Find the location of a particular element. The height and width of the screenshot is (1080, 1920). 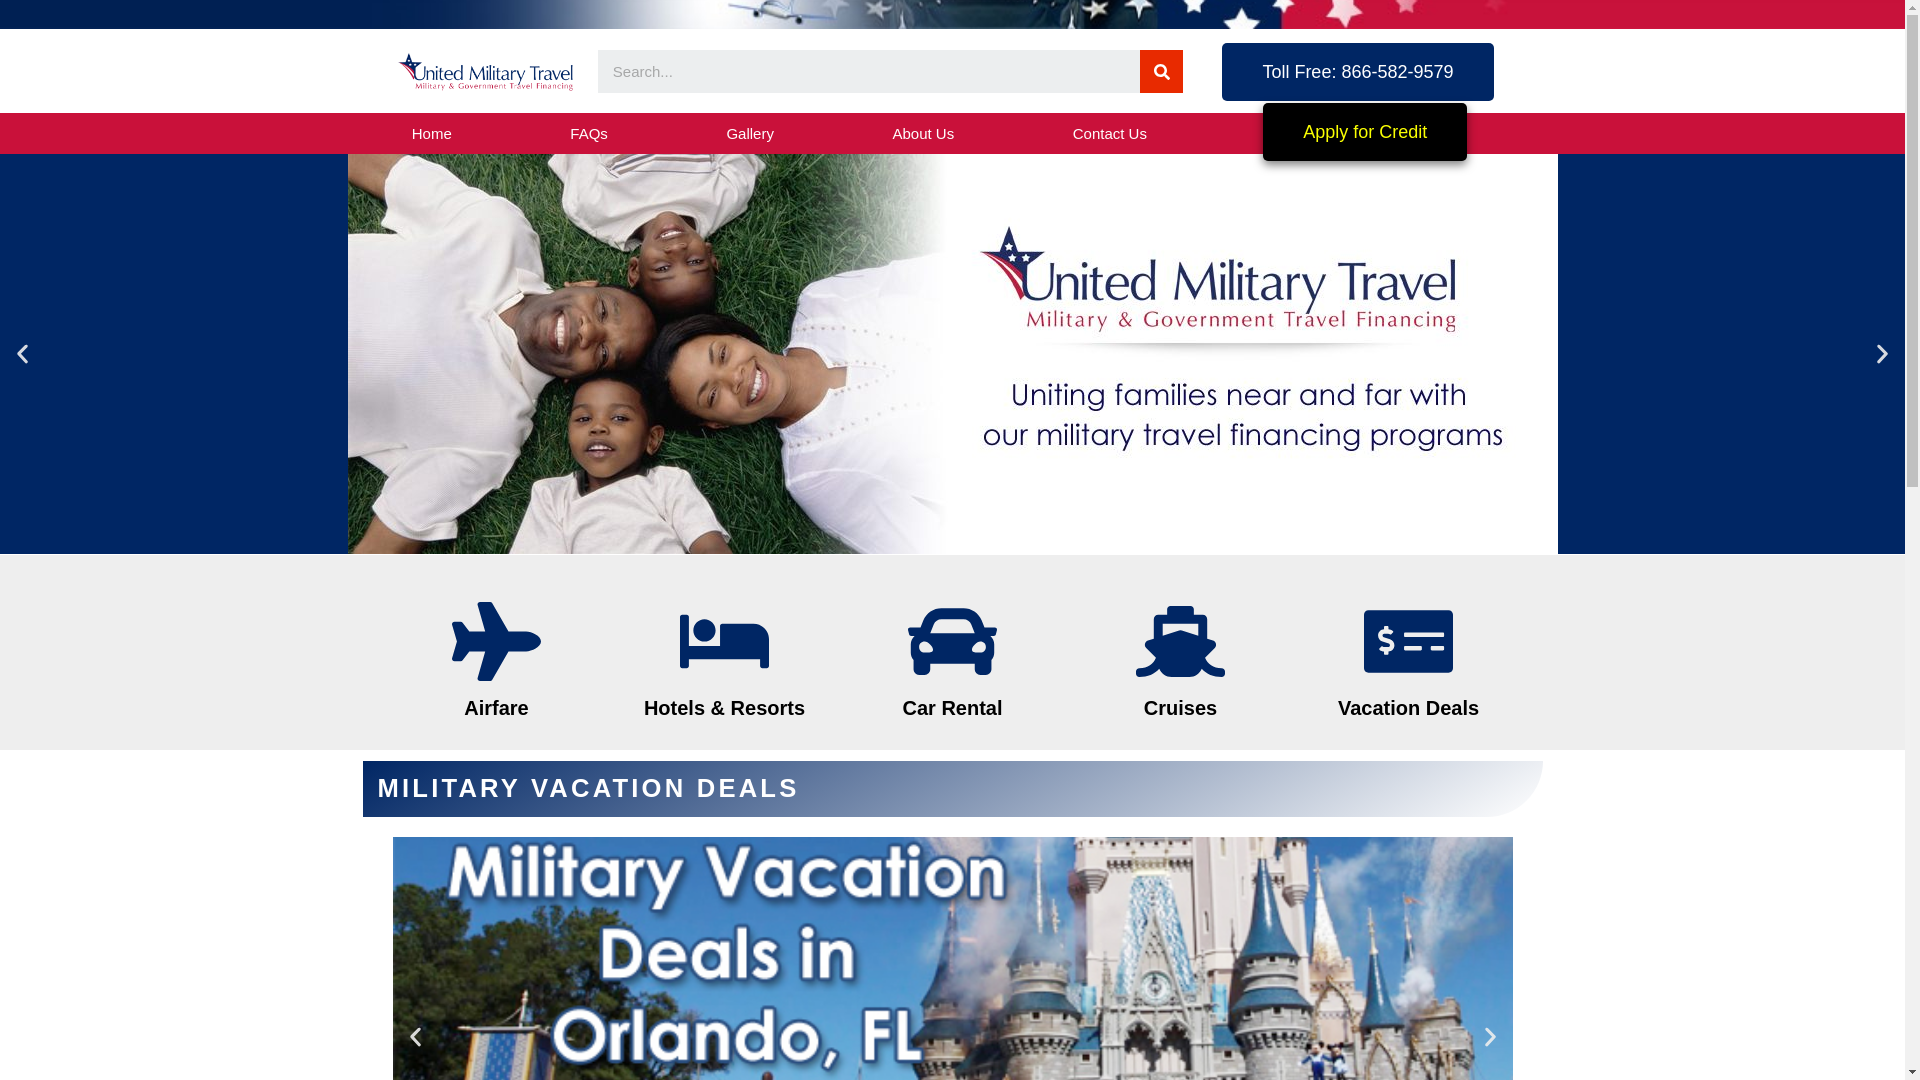

Toll Free: 866-582-9579 is located at coordinates (1366, 72).